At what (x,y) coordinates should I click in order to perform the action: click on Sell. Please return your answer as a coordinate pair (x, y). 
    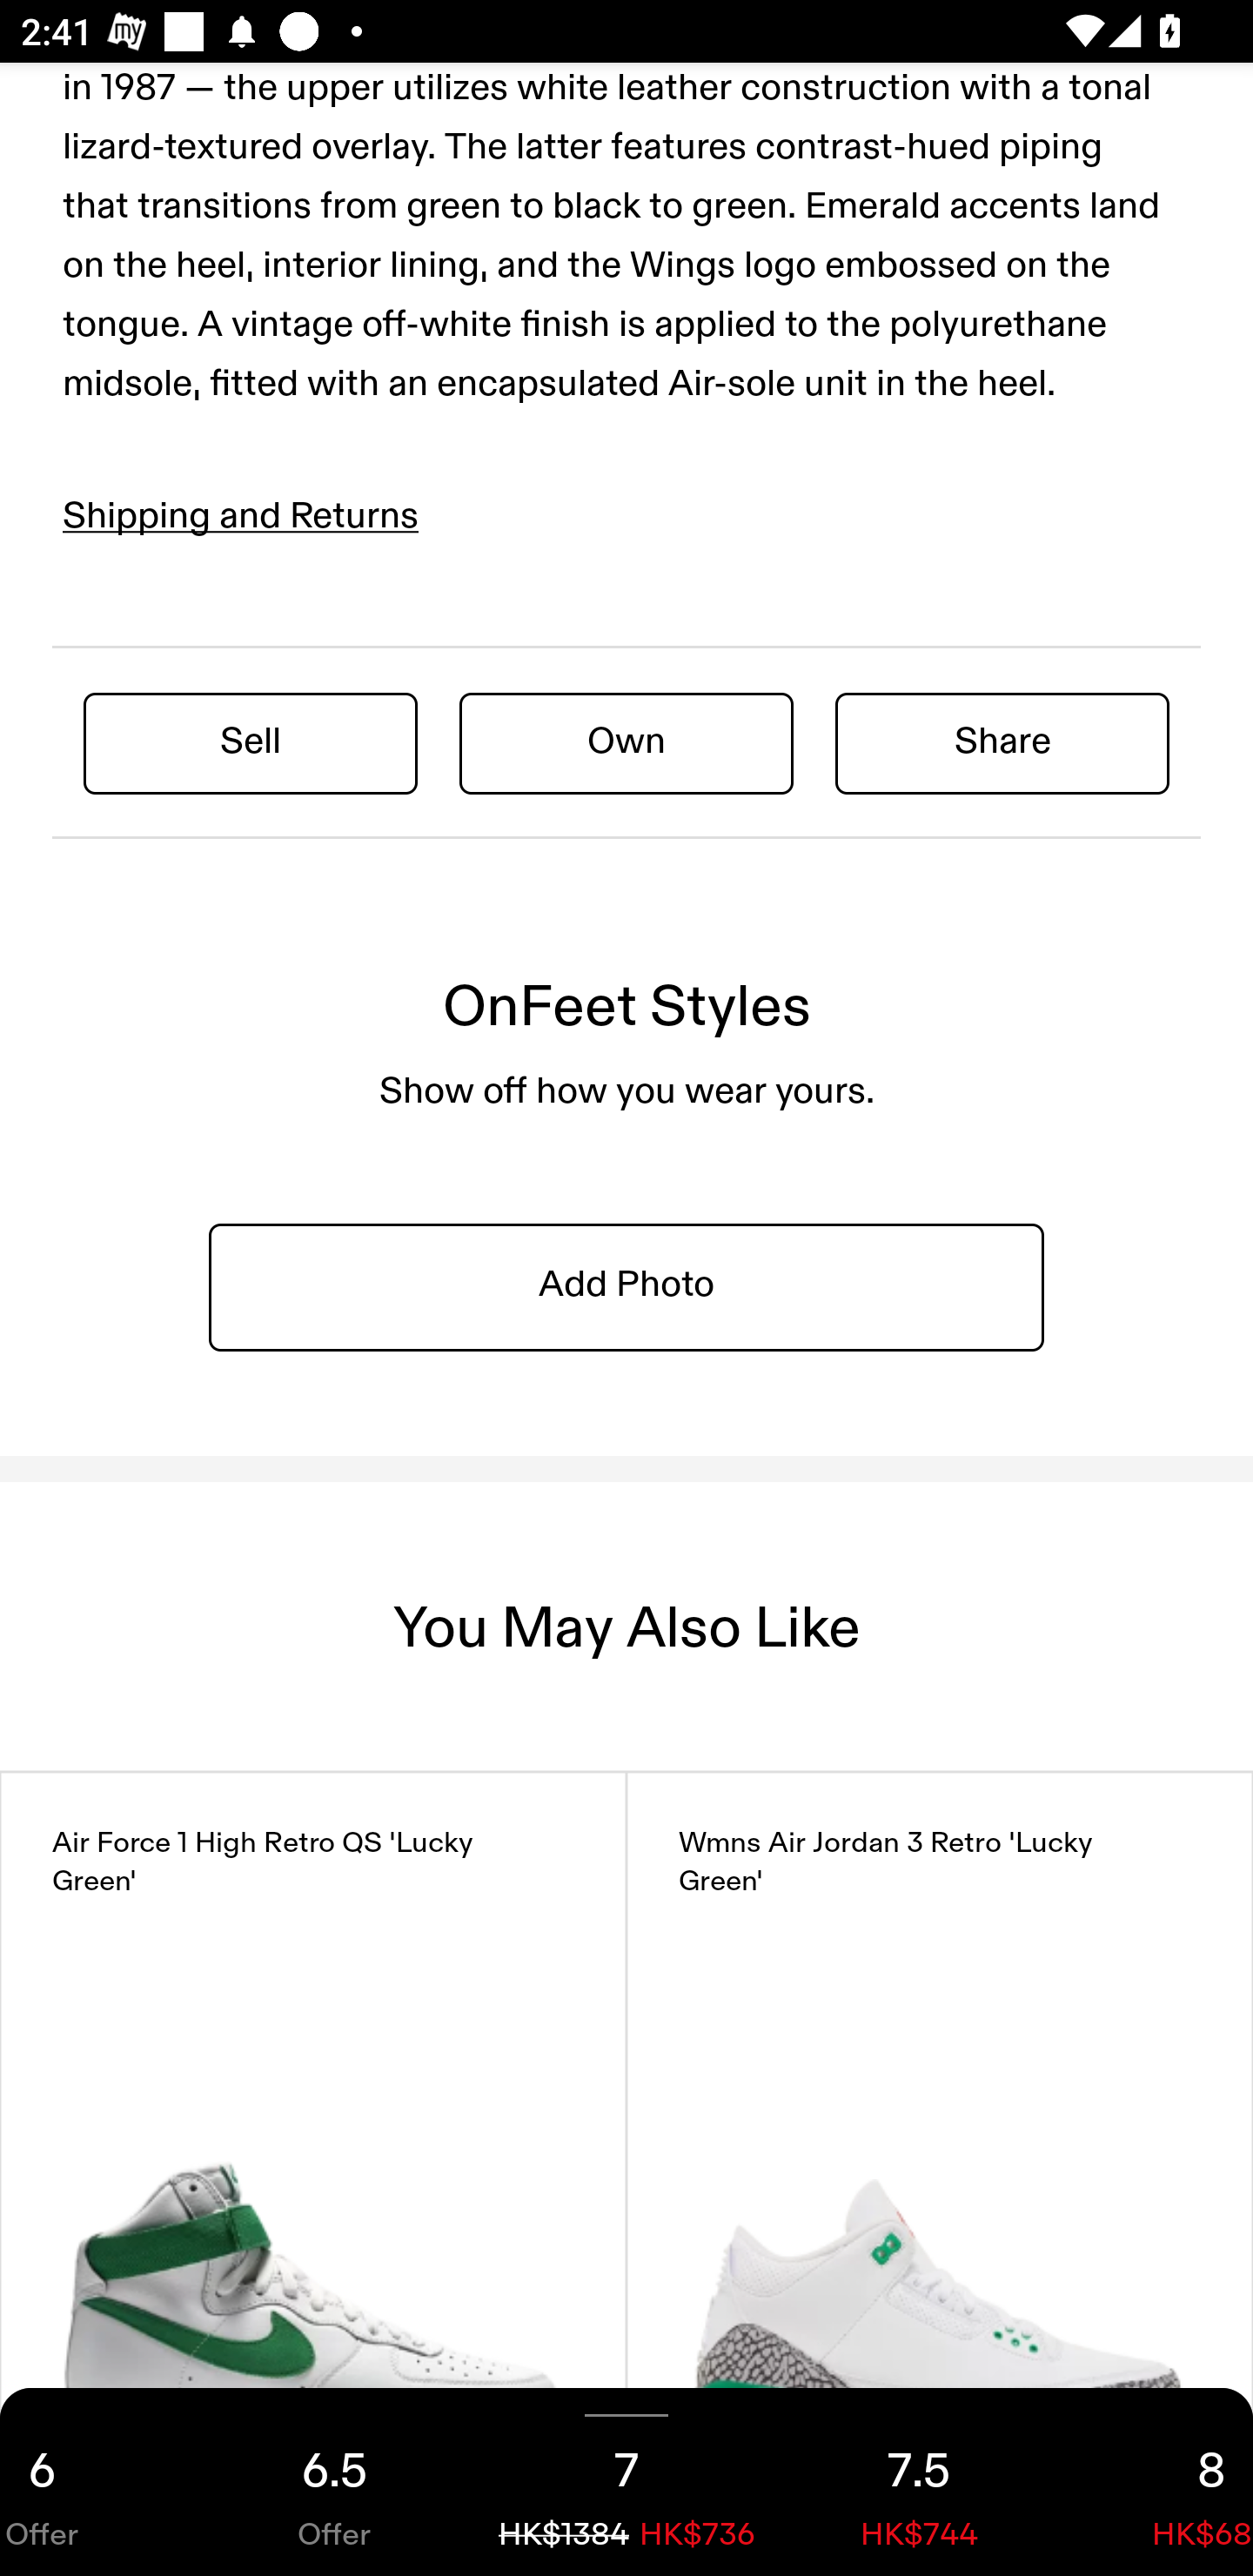
    Looking at the image, I should click on (251, 741).